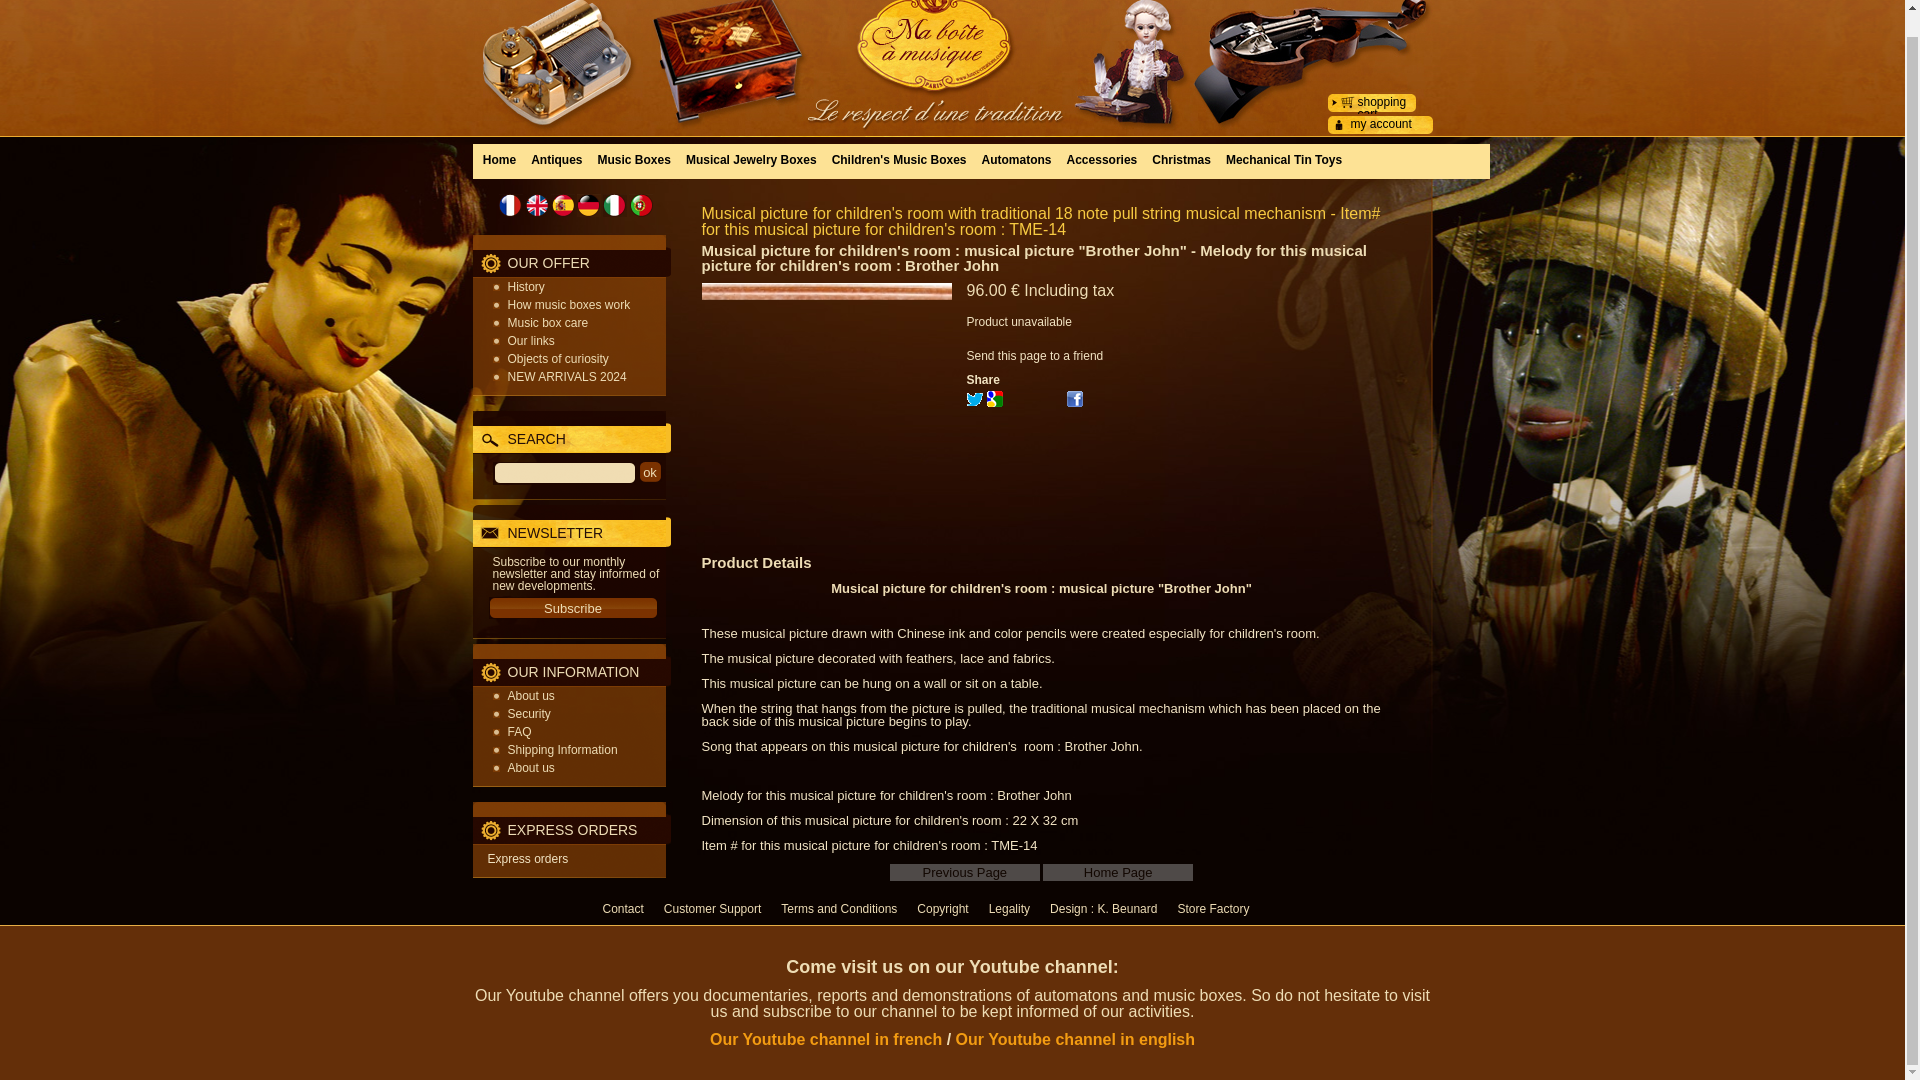 This screenshot has width=1920, height=1080. What do you see at coordinates (1380, 123) in the screenshot?
I see `my account` at bounding box center [1380, 123].